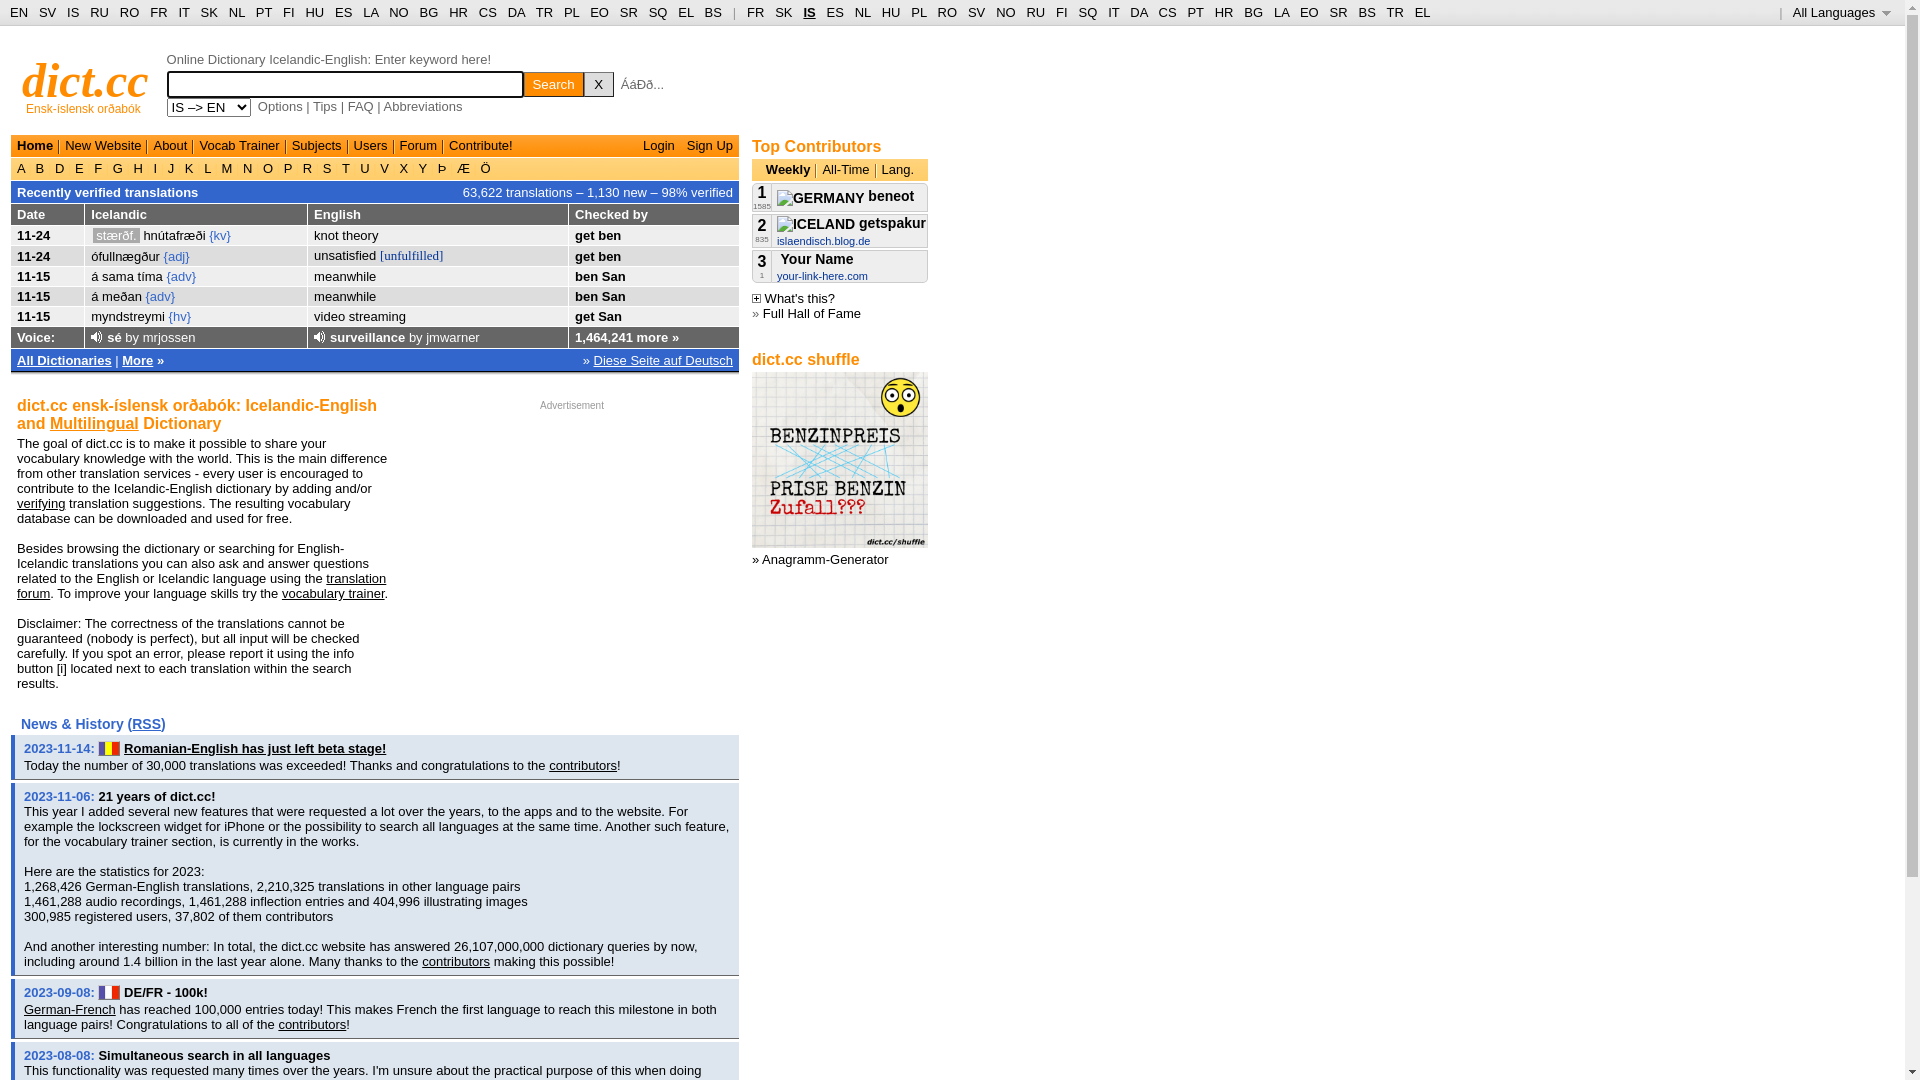 Image resolution: width=1920 pixels, height=1080 pixels. Describe the element at coordinates (710, 146) in the screenshot. I see `Sign Up` at that location.